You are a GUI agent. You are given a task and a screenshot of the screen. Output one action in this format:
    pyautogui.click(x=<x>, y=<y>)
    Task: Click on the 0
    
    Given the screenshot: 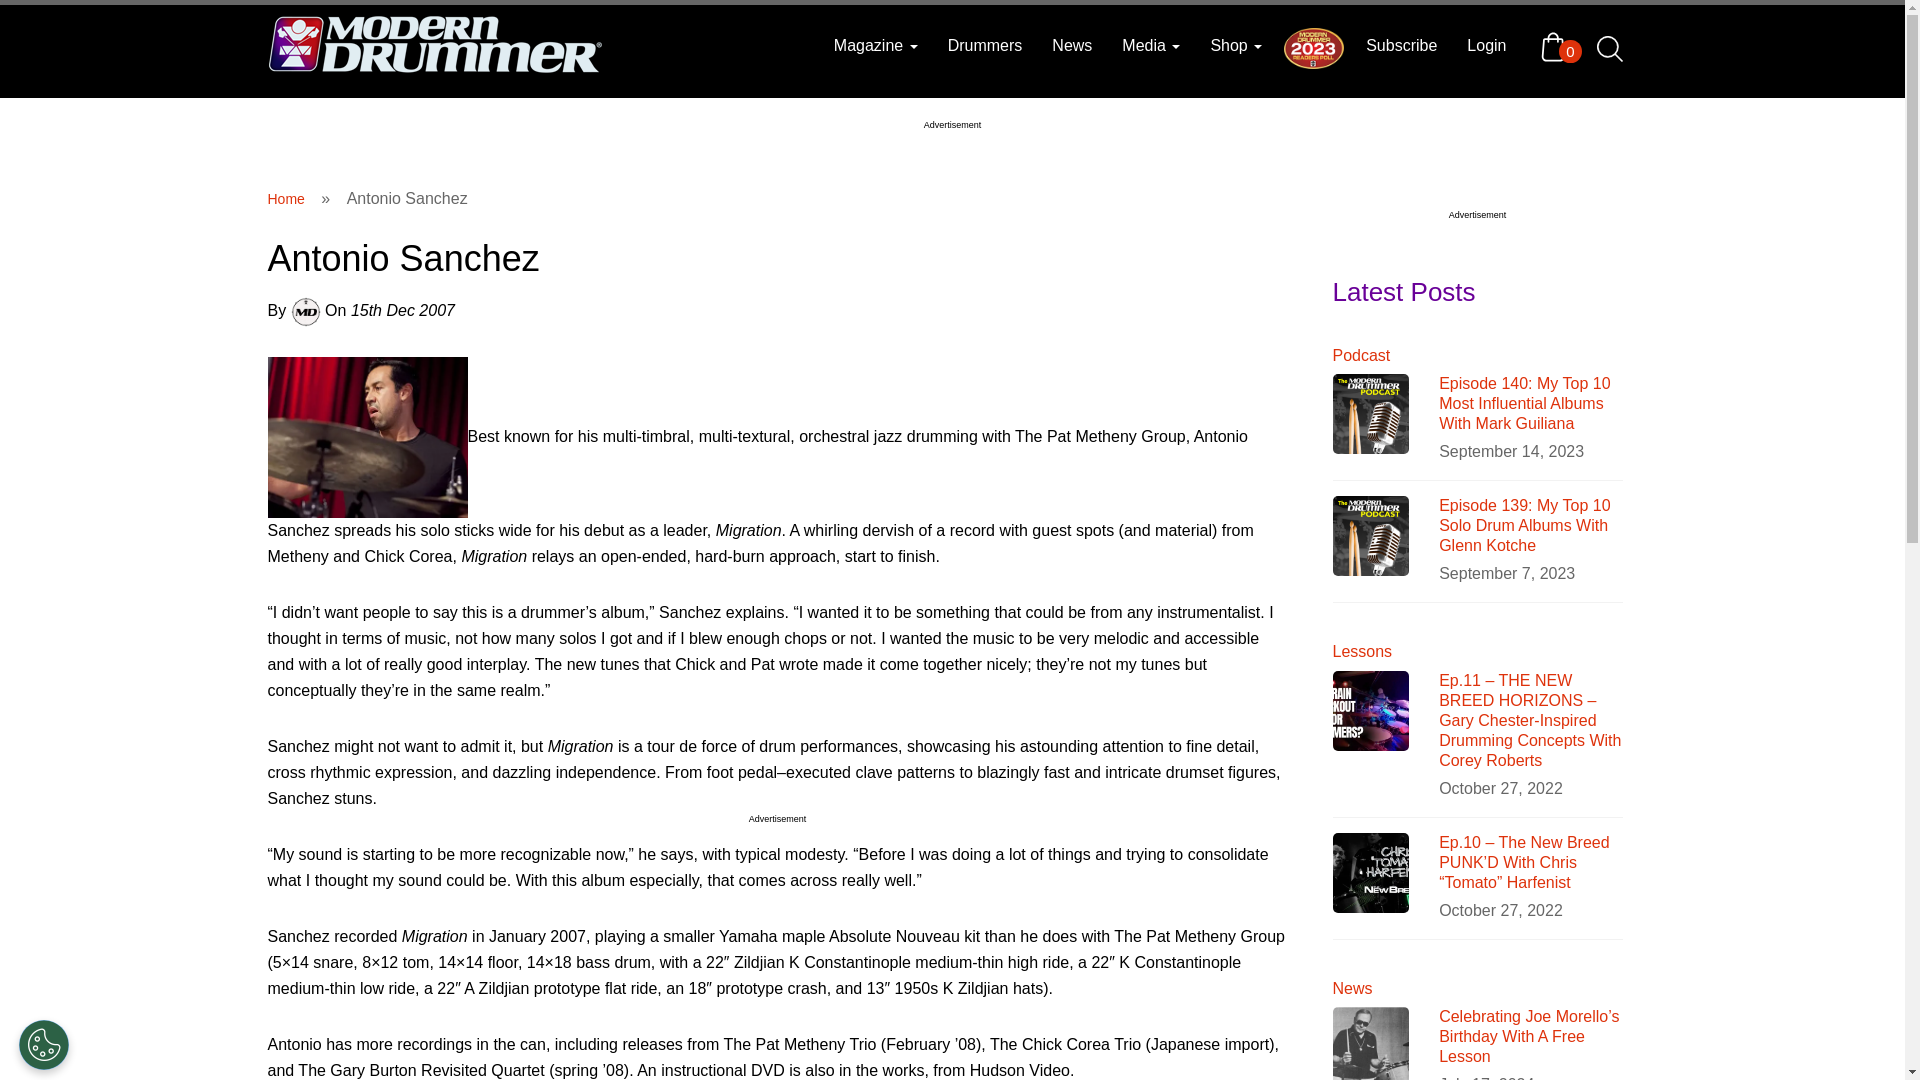 What is the action you would take?
    pyautogui.click(x=1557, y=46)
    